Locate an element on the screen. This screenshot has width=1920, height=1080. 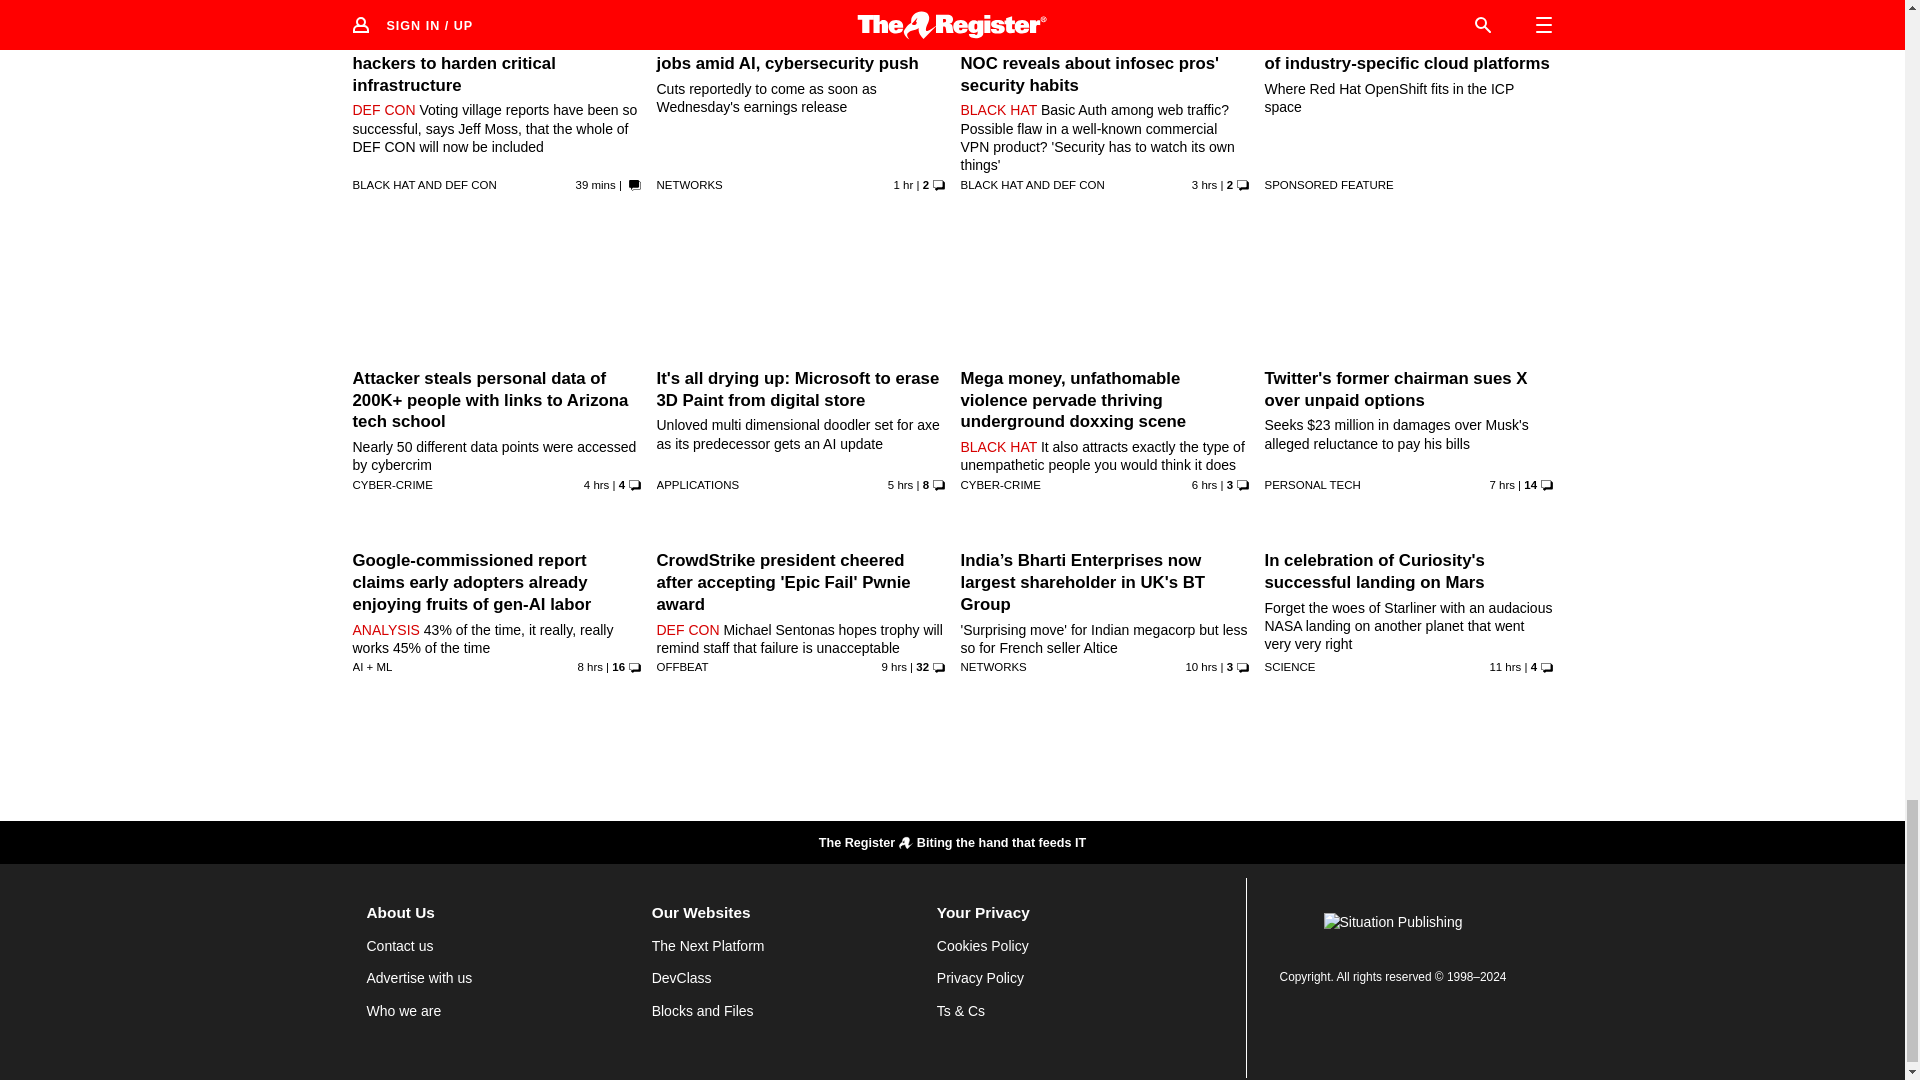
12 Aug 2024 17:25 is located at coordinates (1204, 185).